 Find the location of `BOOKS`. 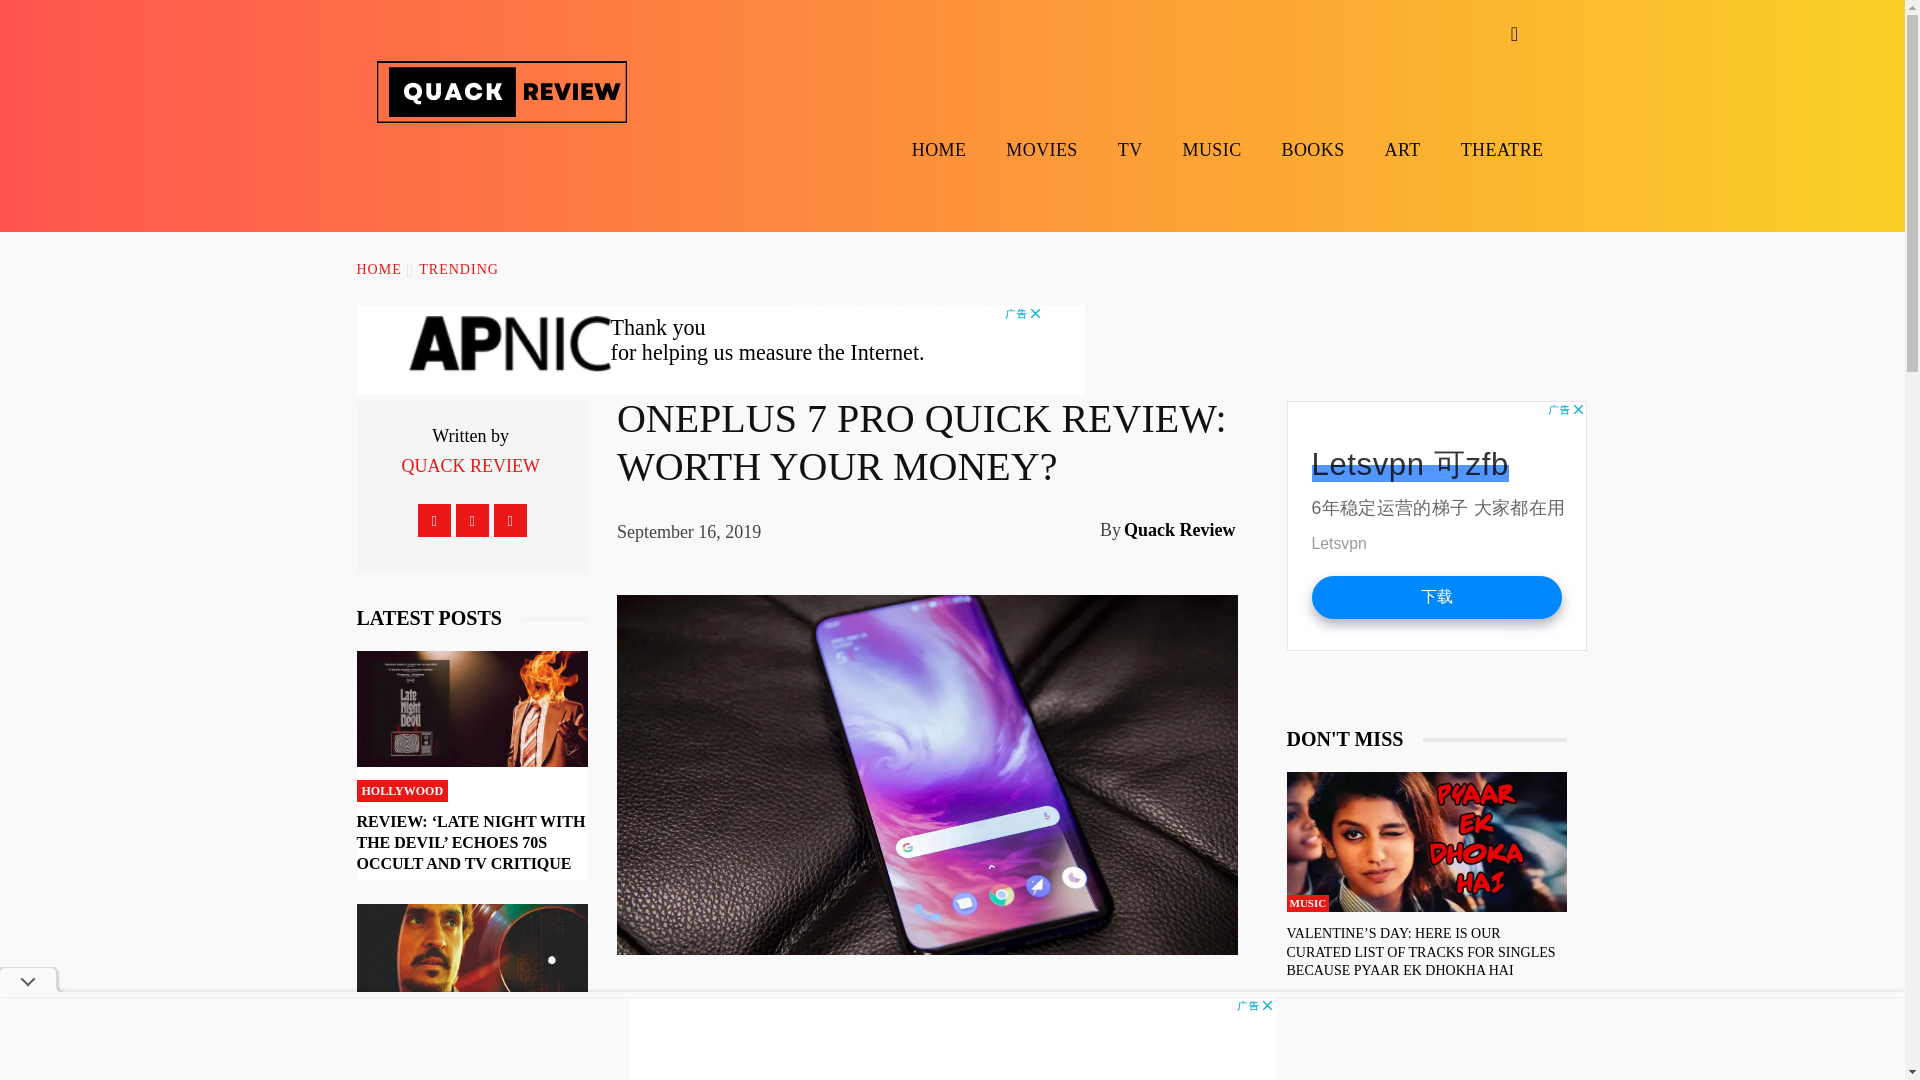

BOOKS is located at coordinates (1312, 149).